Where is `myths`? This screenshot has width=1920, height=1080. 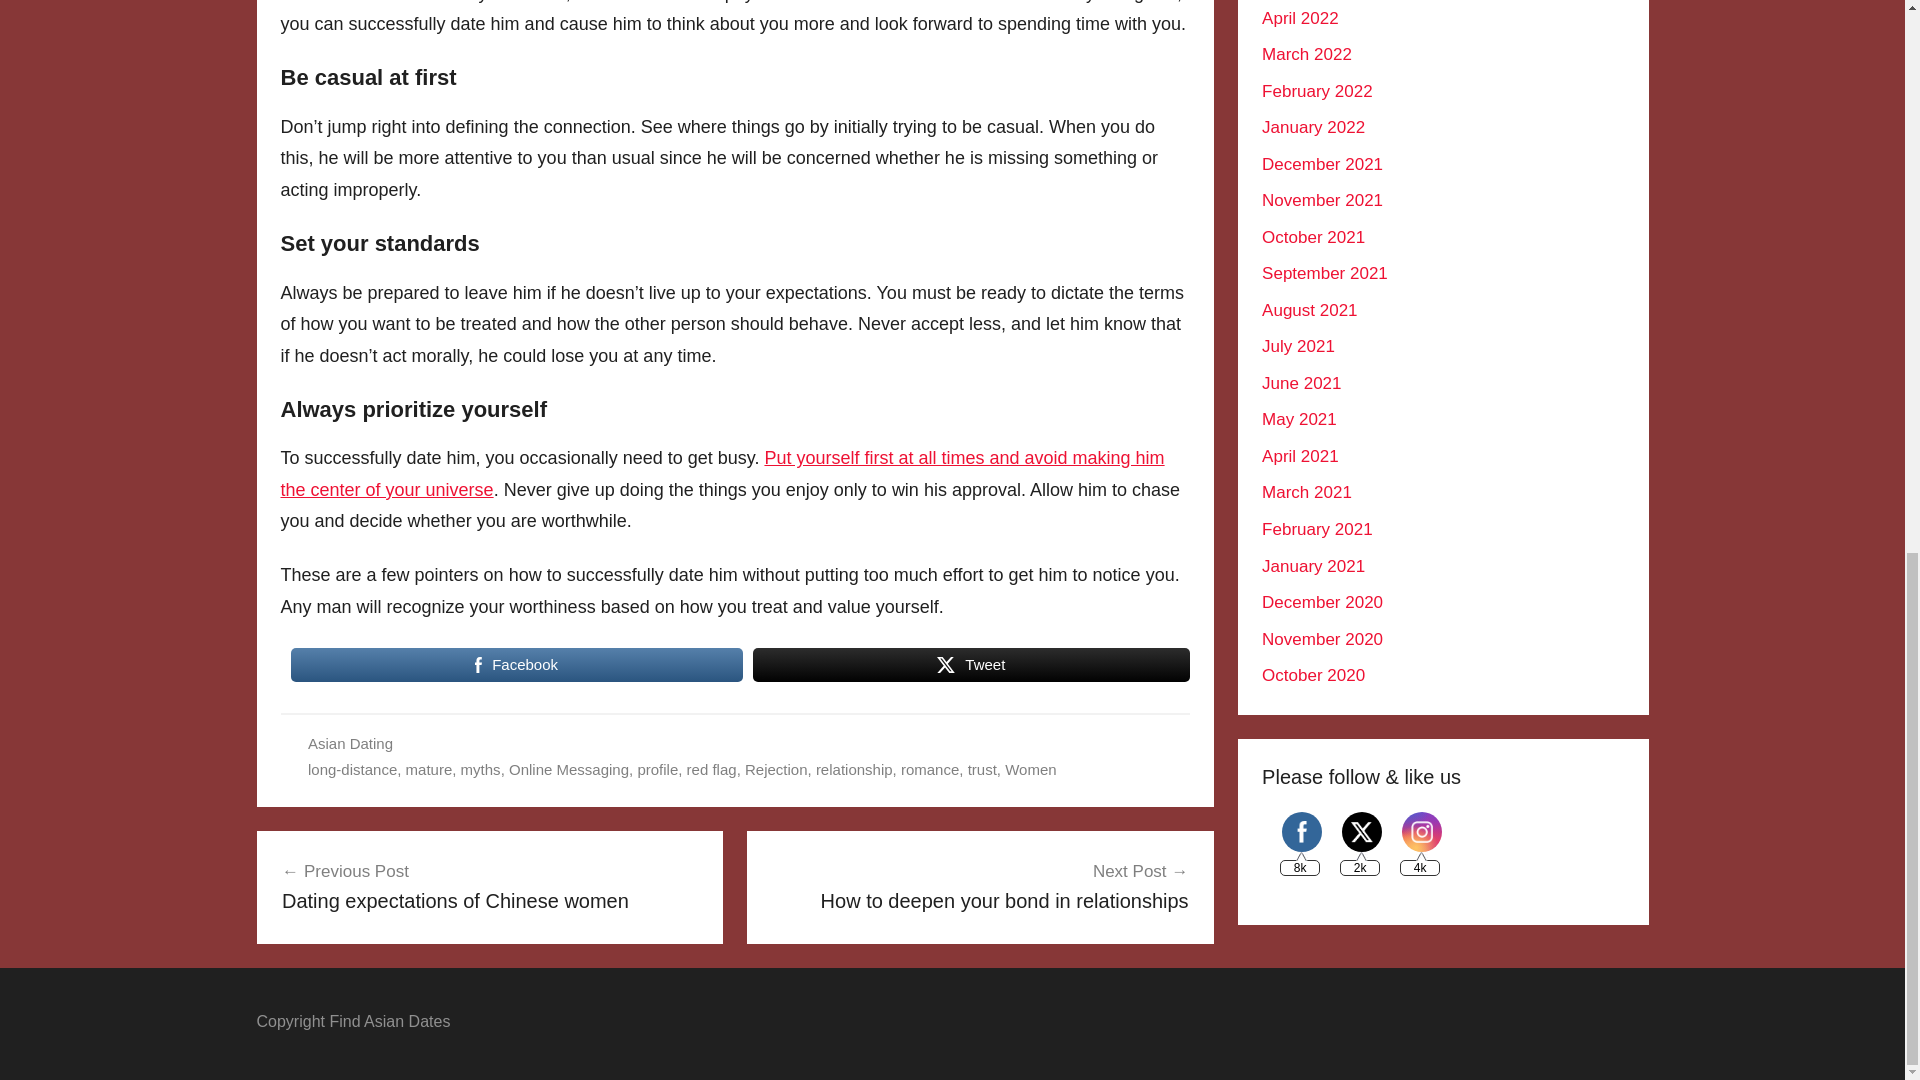
myths is located at coordinates (480, 769).